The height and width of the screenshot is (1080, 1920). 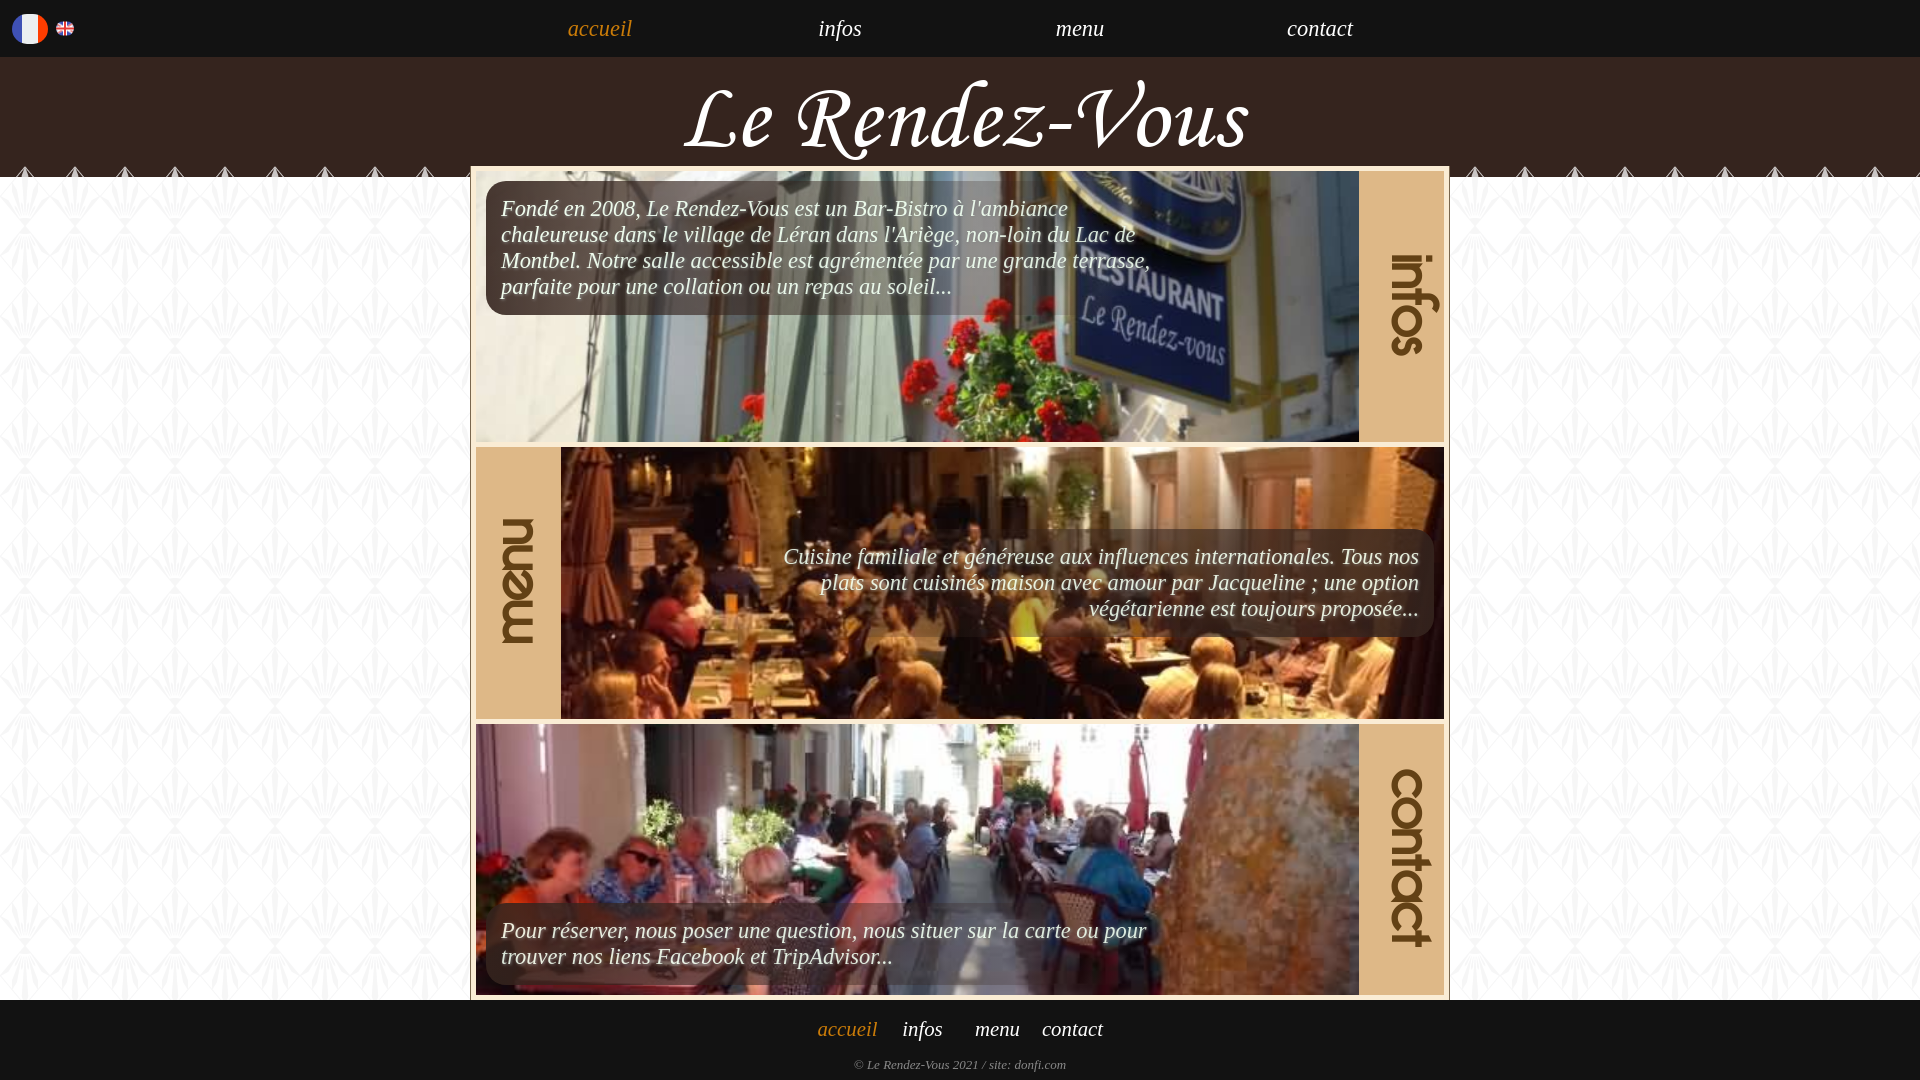 What do you see at coordinates (840, 28) in the screenshot?
I see `infos` at bounding box center [840, 28].